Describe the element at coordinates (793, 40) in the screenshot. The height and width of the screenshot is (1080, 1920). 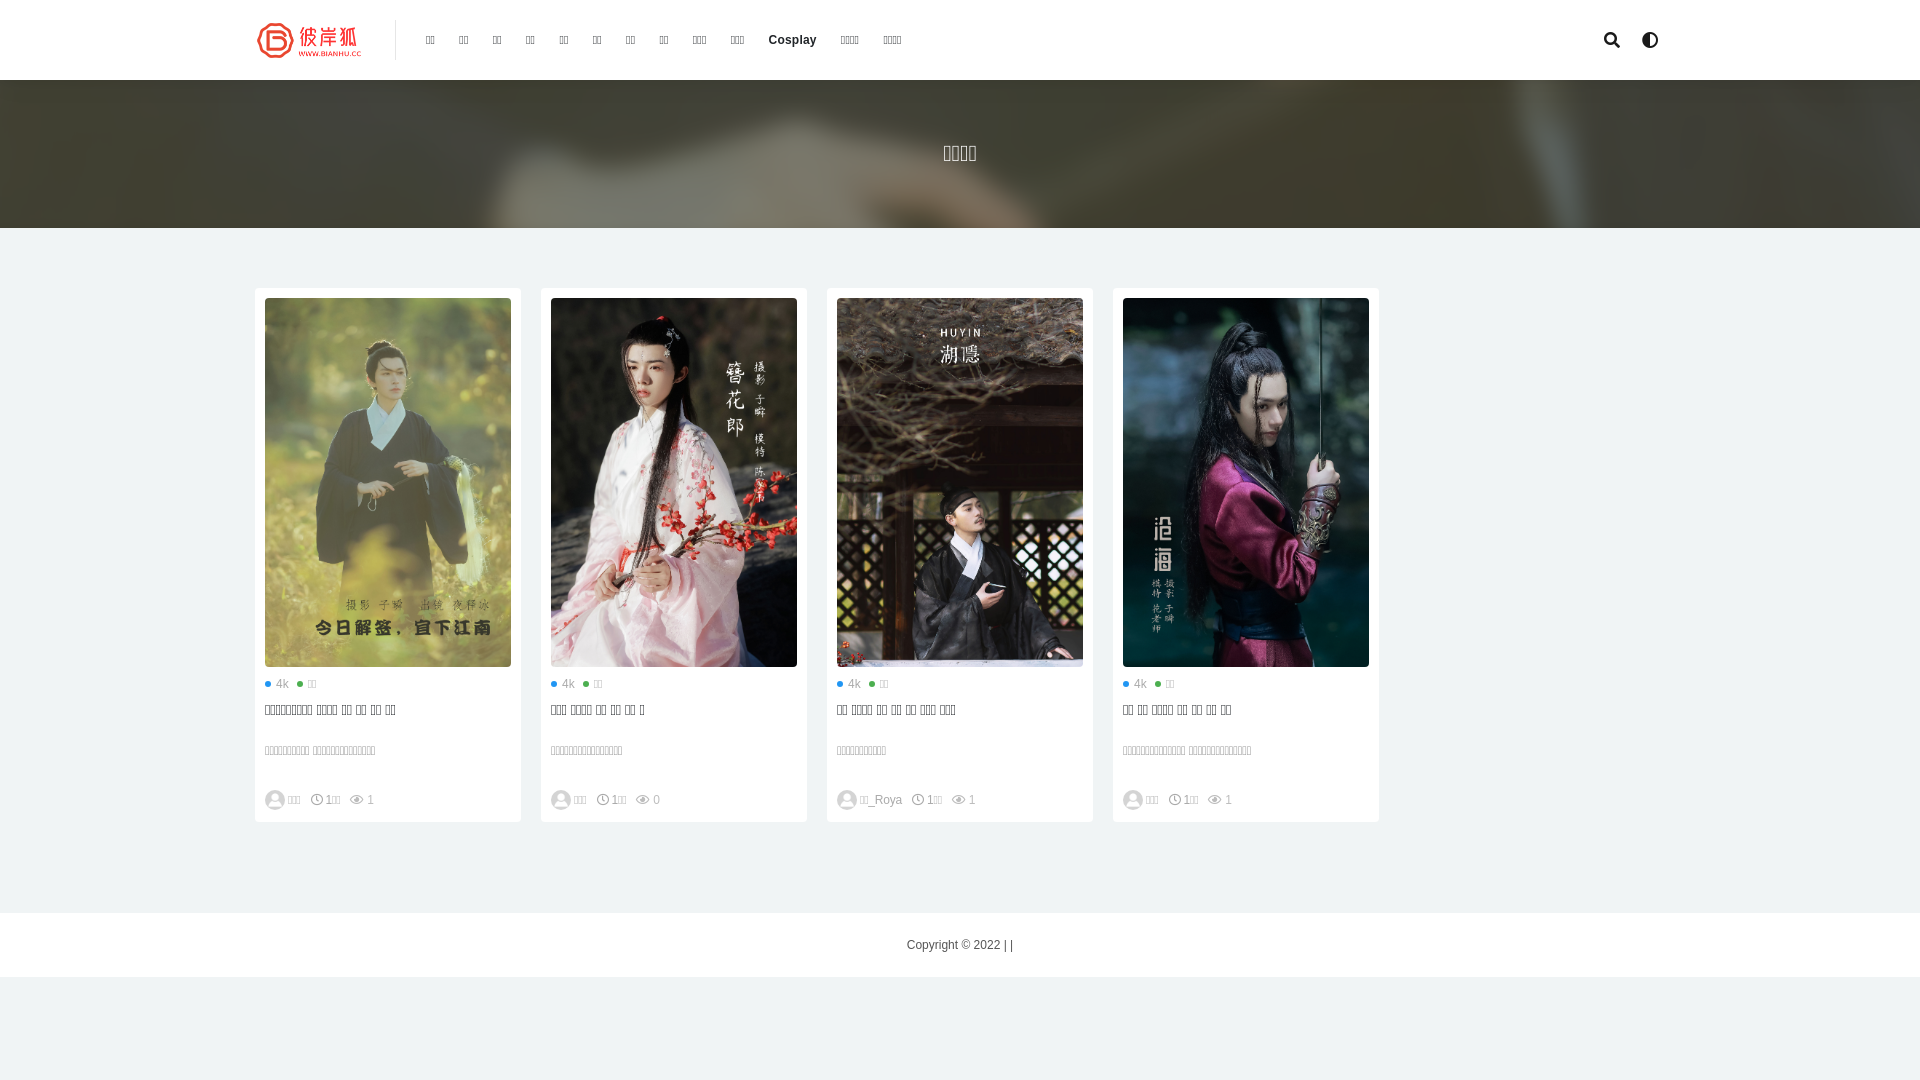
I see `Cosplay` at that location.